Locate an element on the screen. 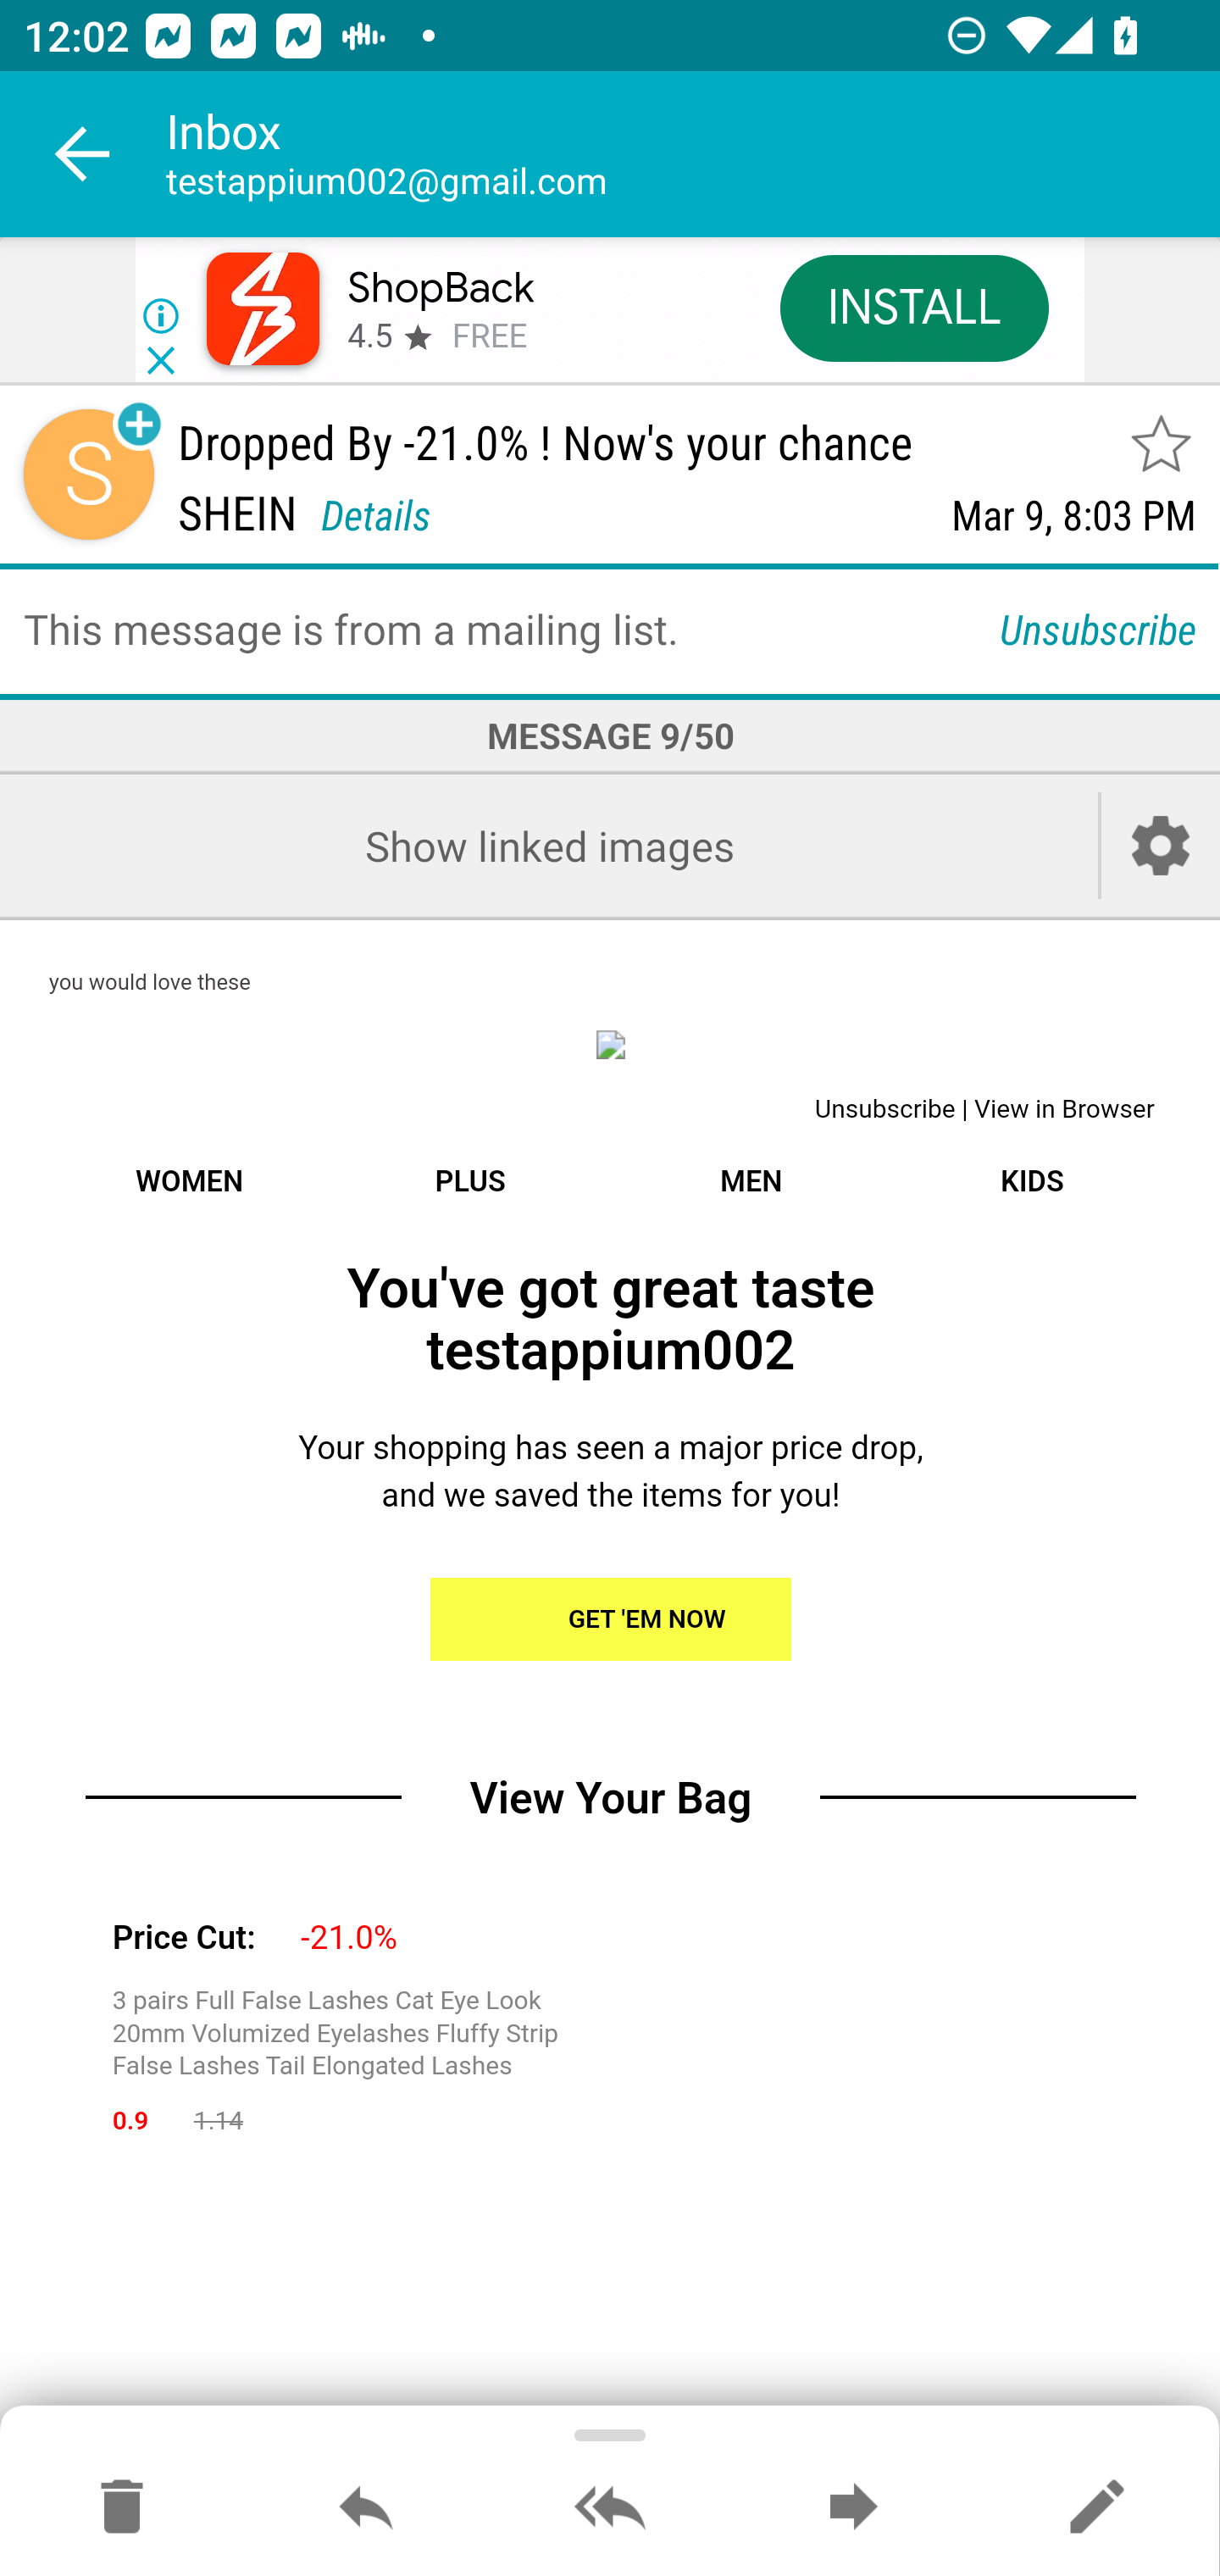  KIDS is located at coordinates (1031, 1181).